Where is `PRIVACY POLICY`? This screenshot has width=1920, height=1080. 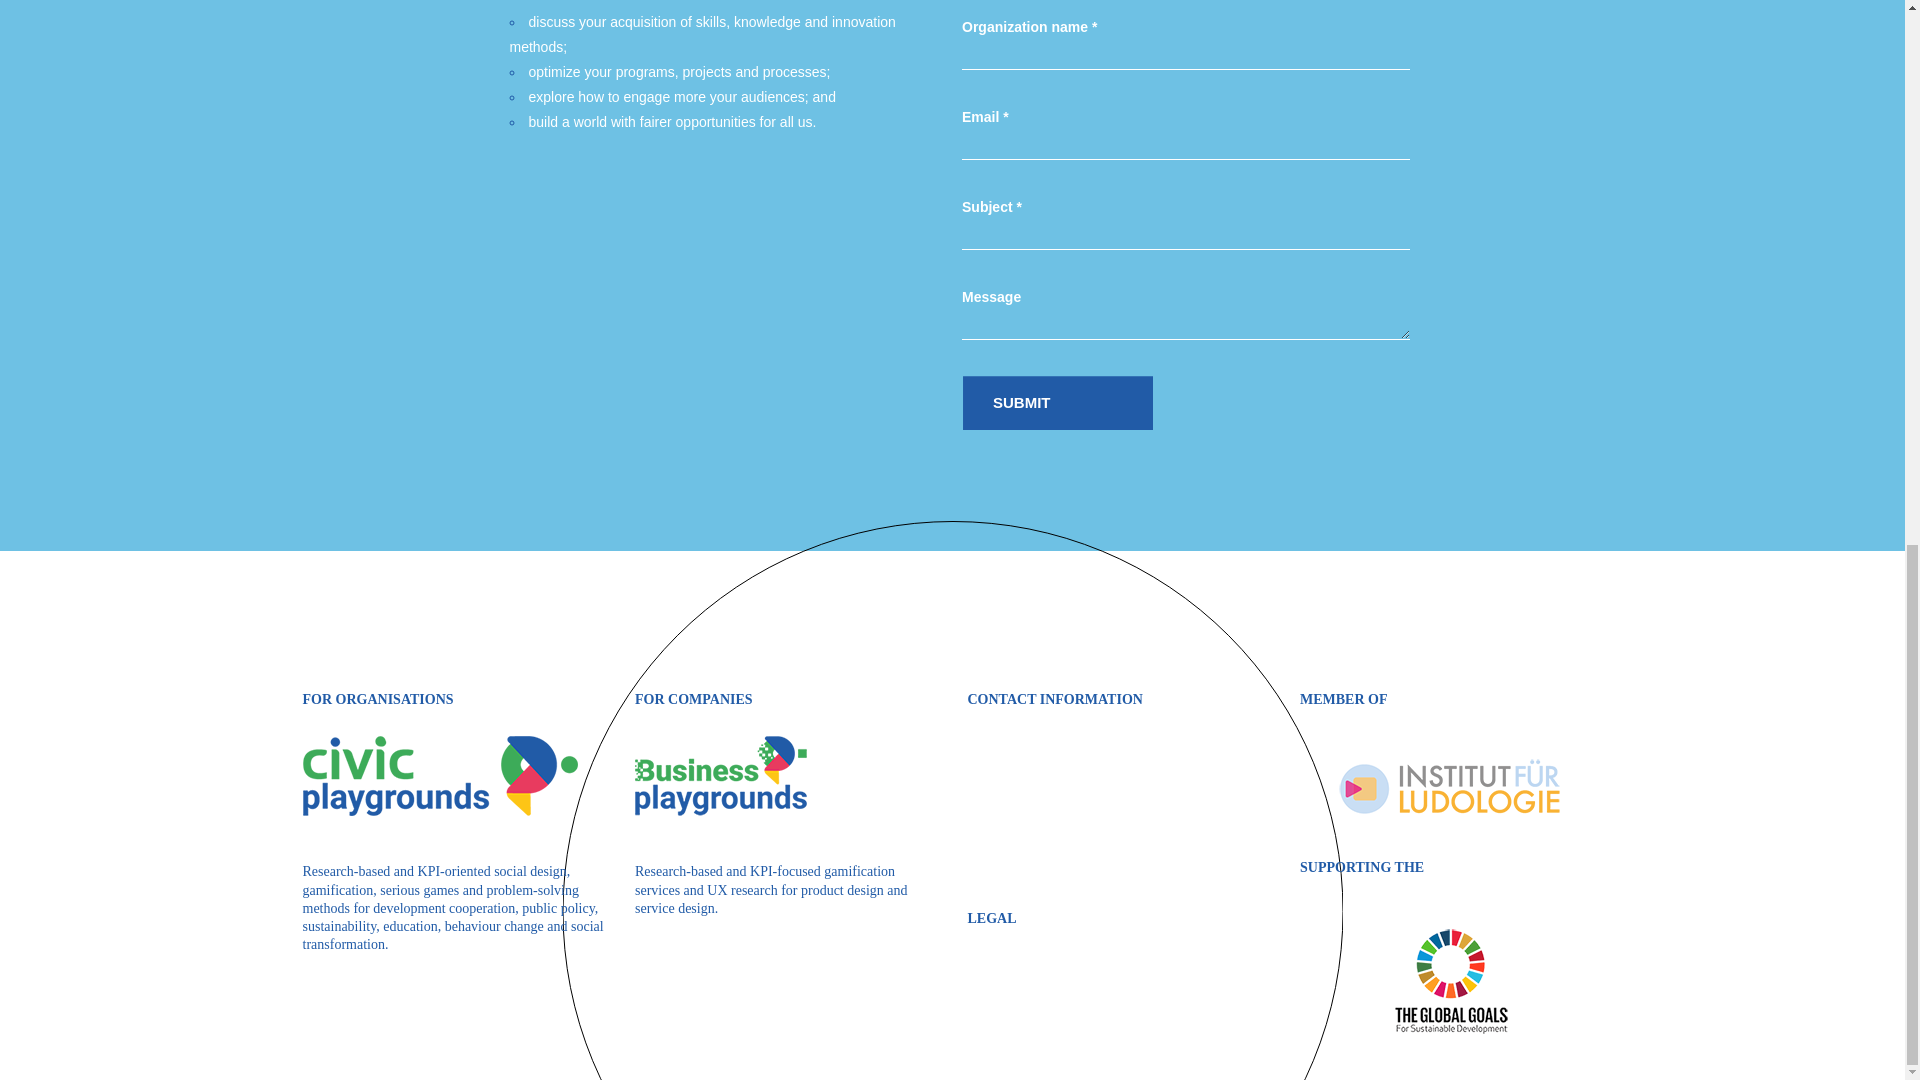 PRIVACY POLICY is located at coordinates (1024, 974).